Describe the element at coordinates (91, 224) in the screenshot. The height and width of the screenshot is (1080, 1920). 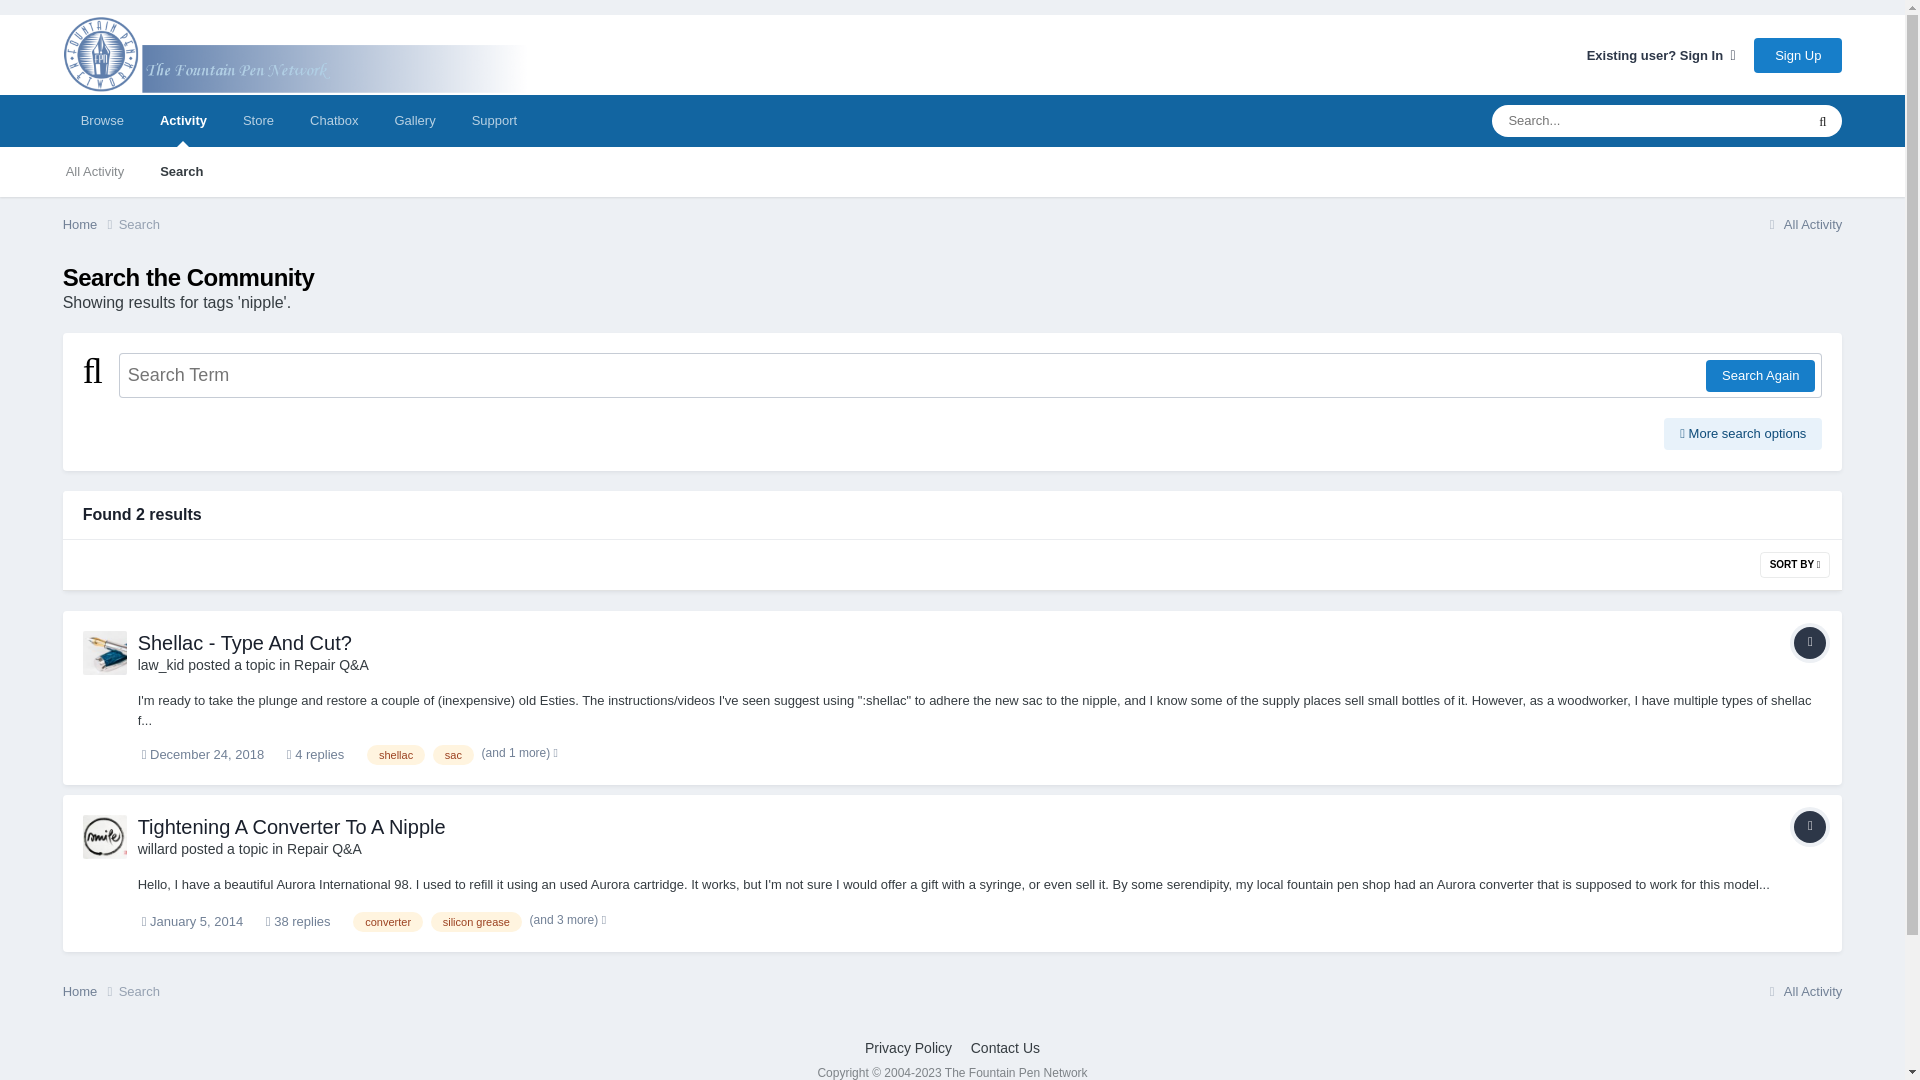
I see `Home` at that location.